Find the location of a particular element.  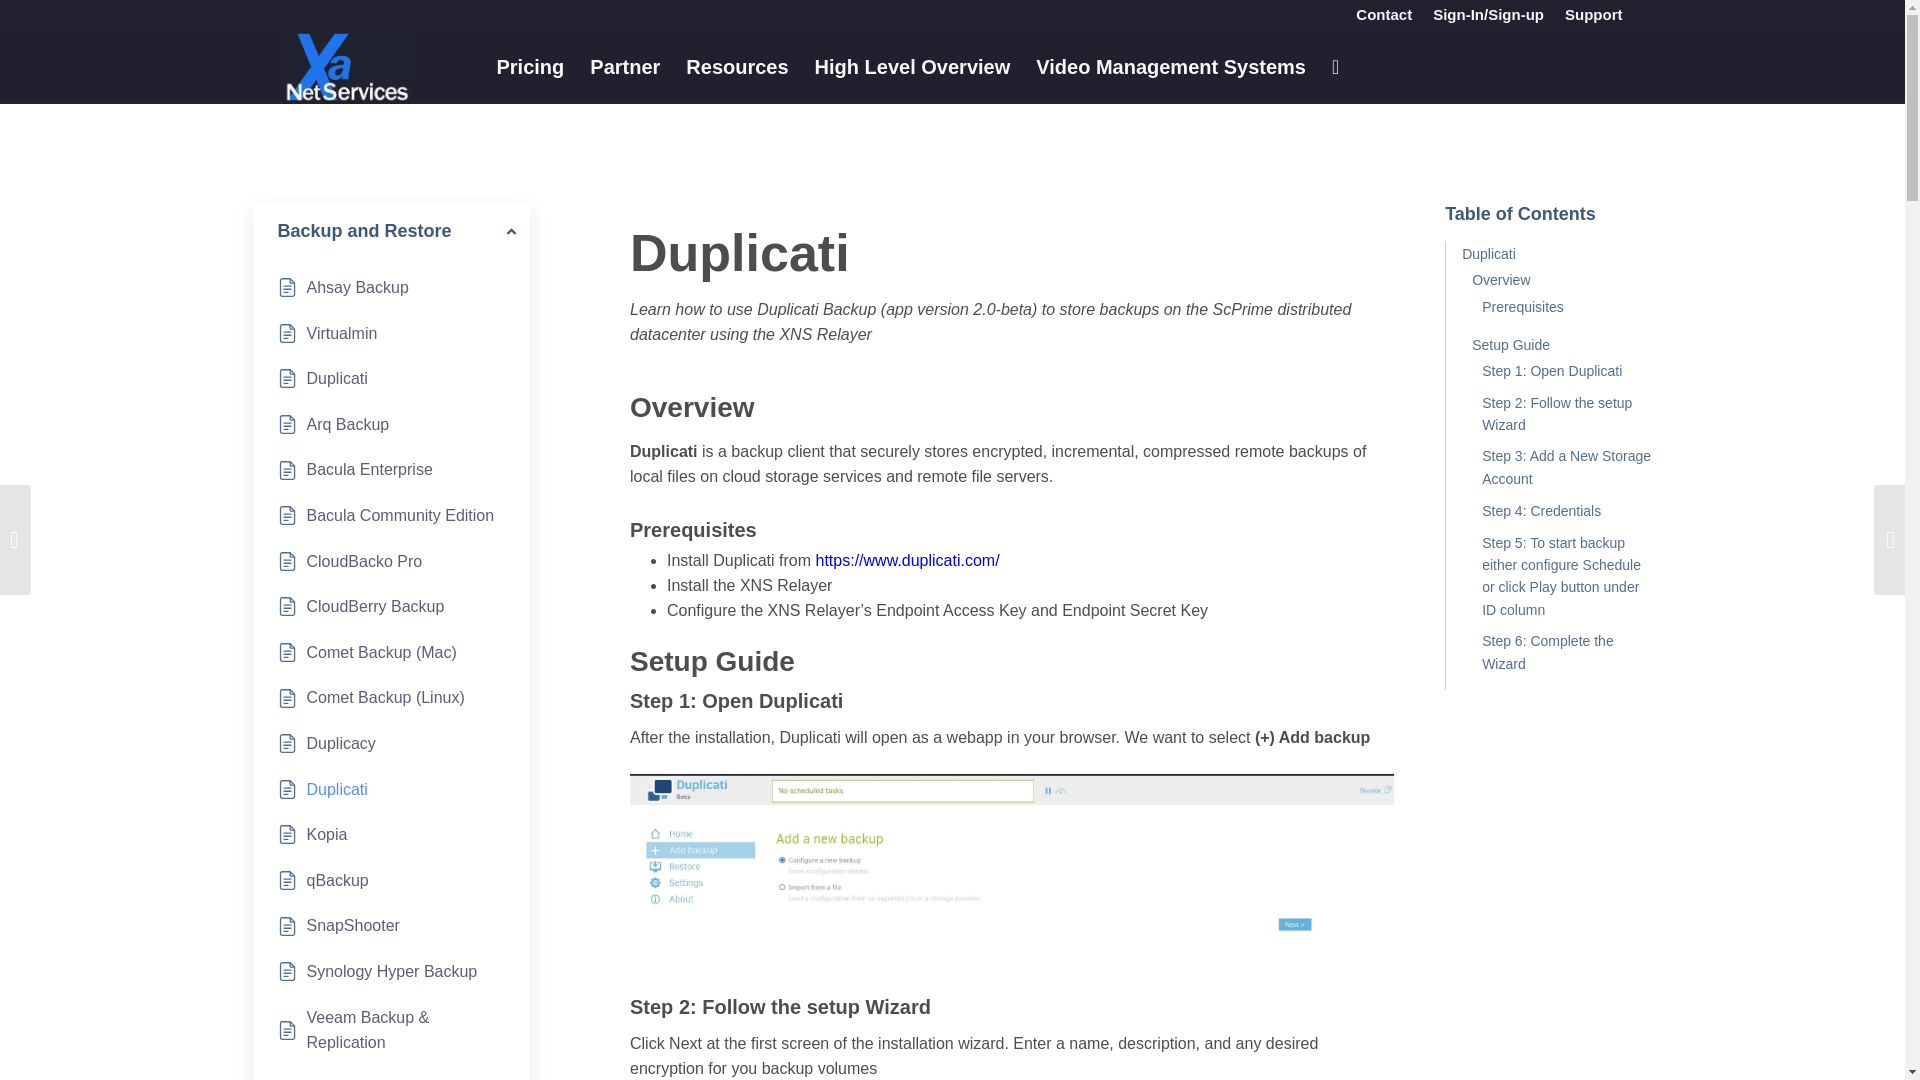

Support is located at coordinates (1593, 15).